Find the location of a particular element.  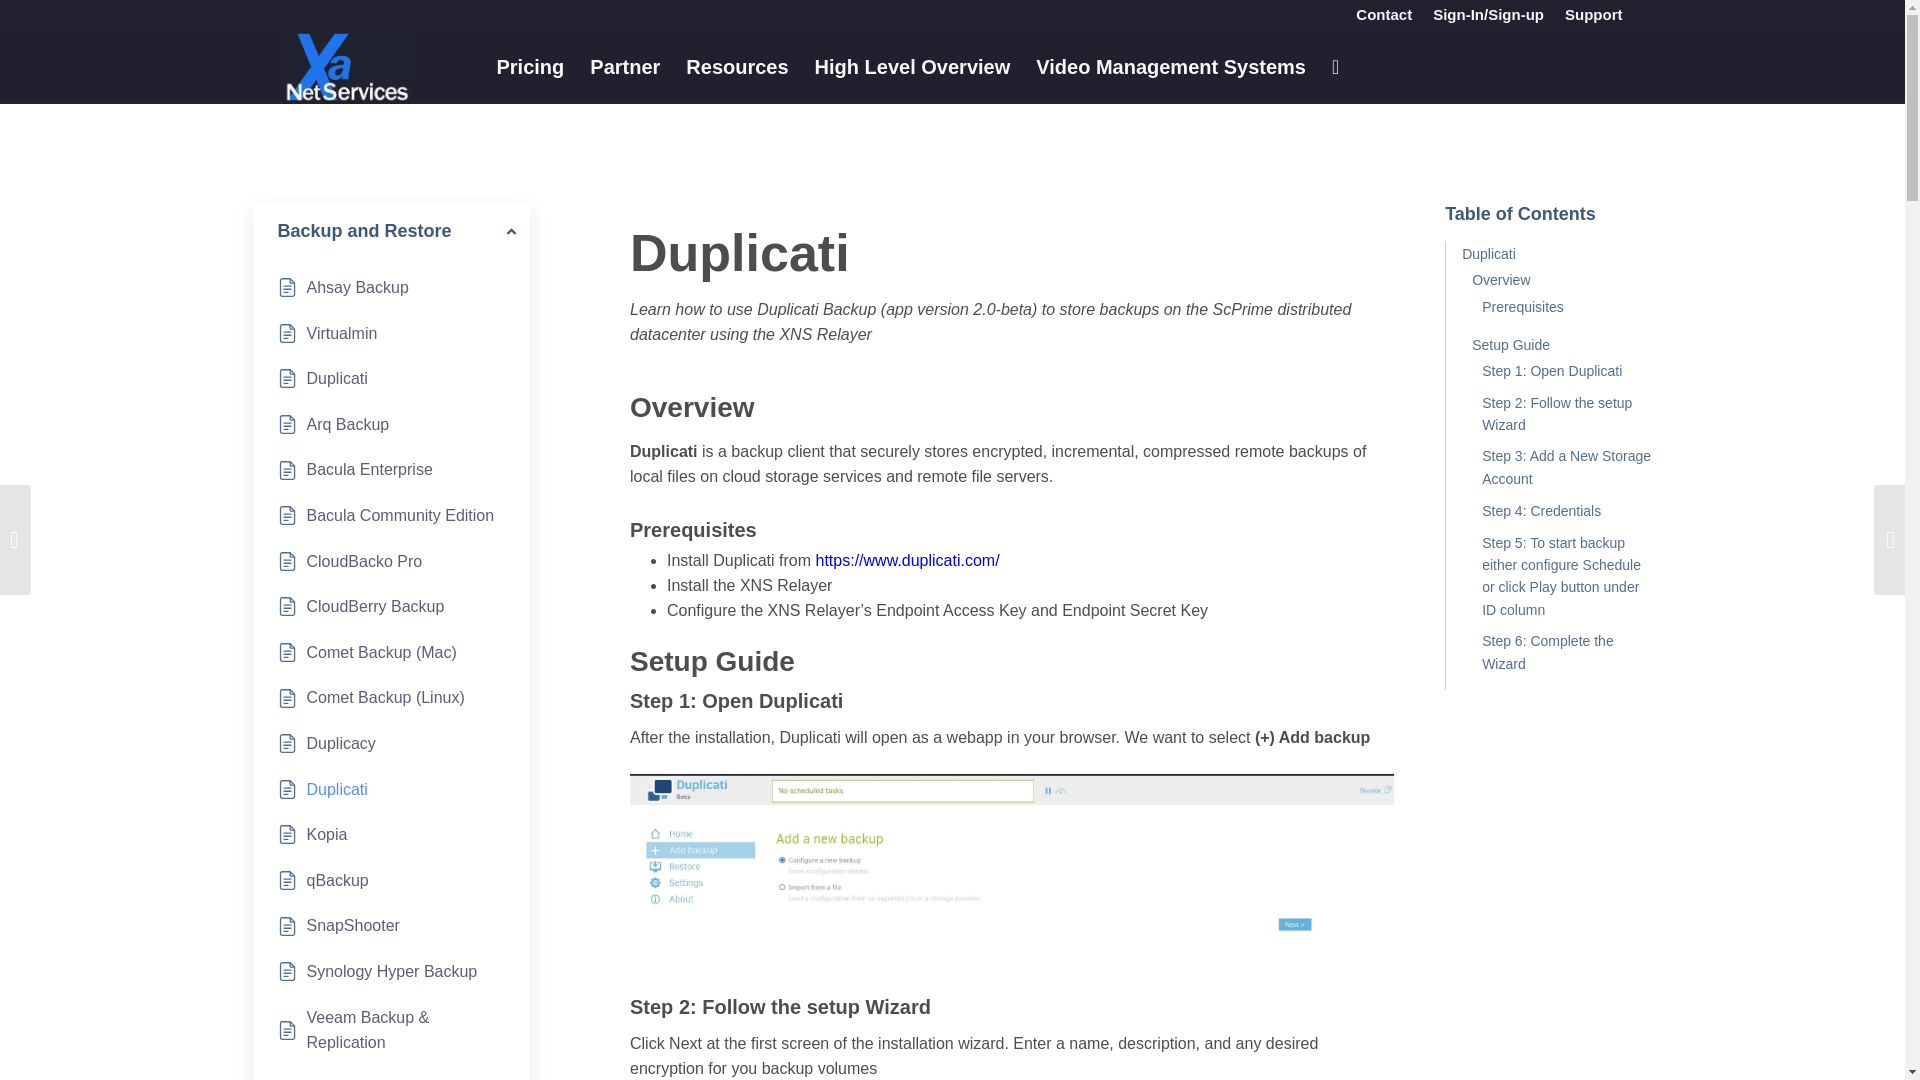

Support is located at coordinates (1593, 15).